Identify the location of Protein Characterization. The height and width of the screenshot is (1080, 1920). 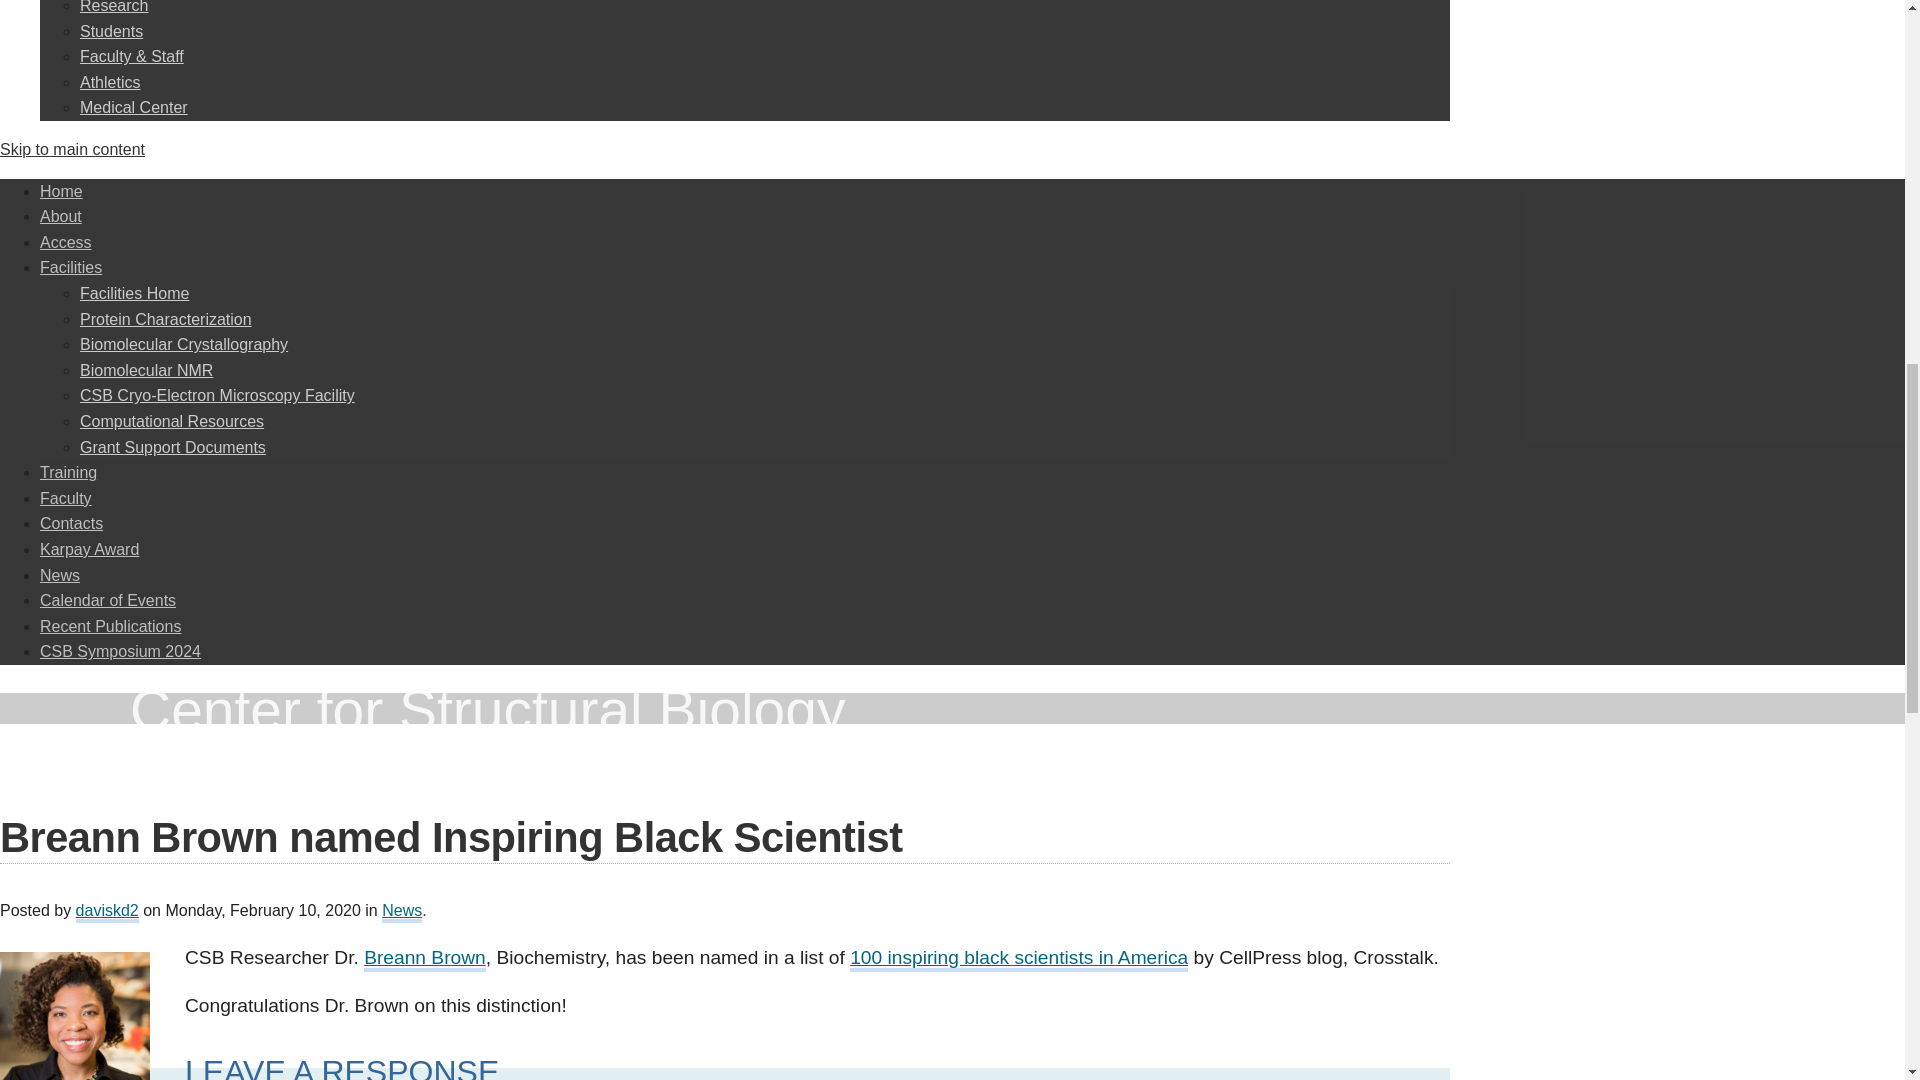
(166, 320).